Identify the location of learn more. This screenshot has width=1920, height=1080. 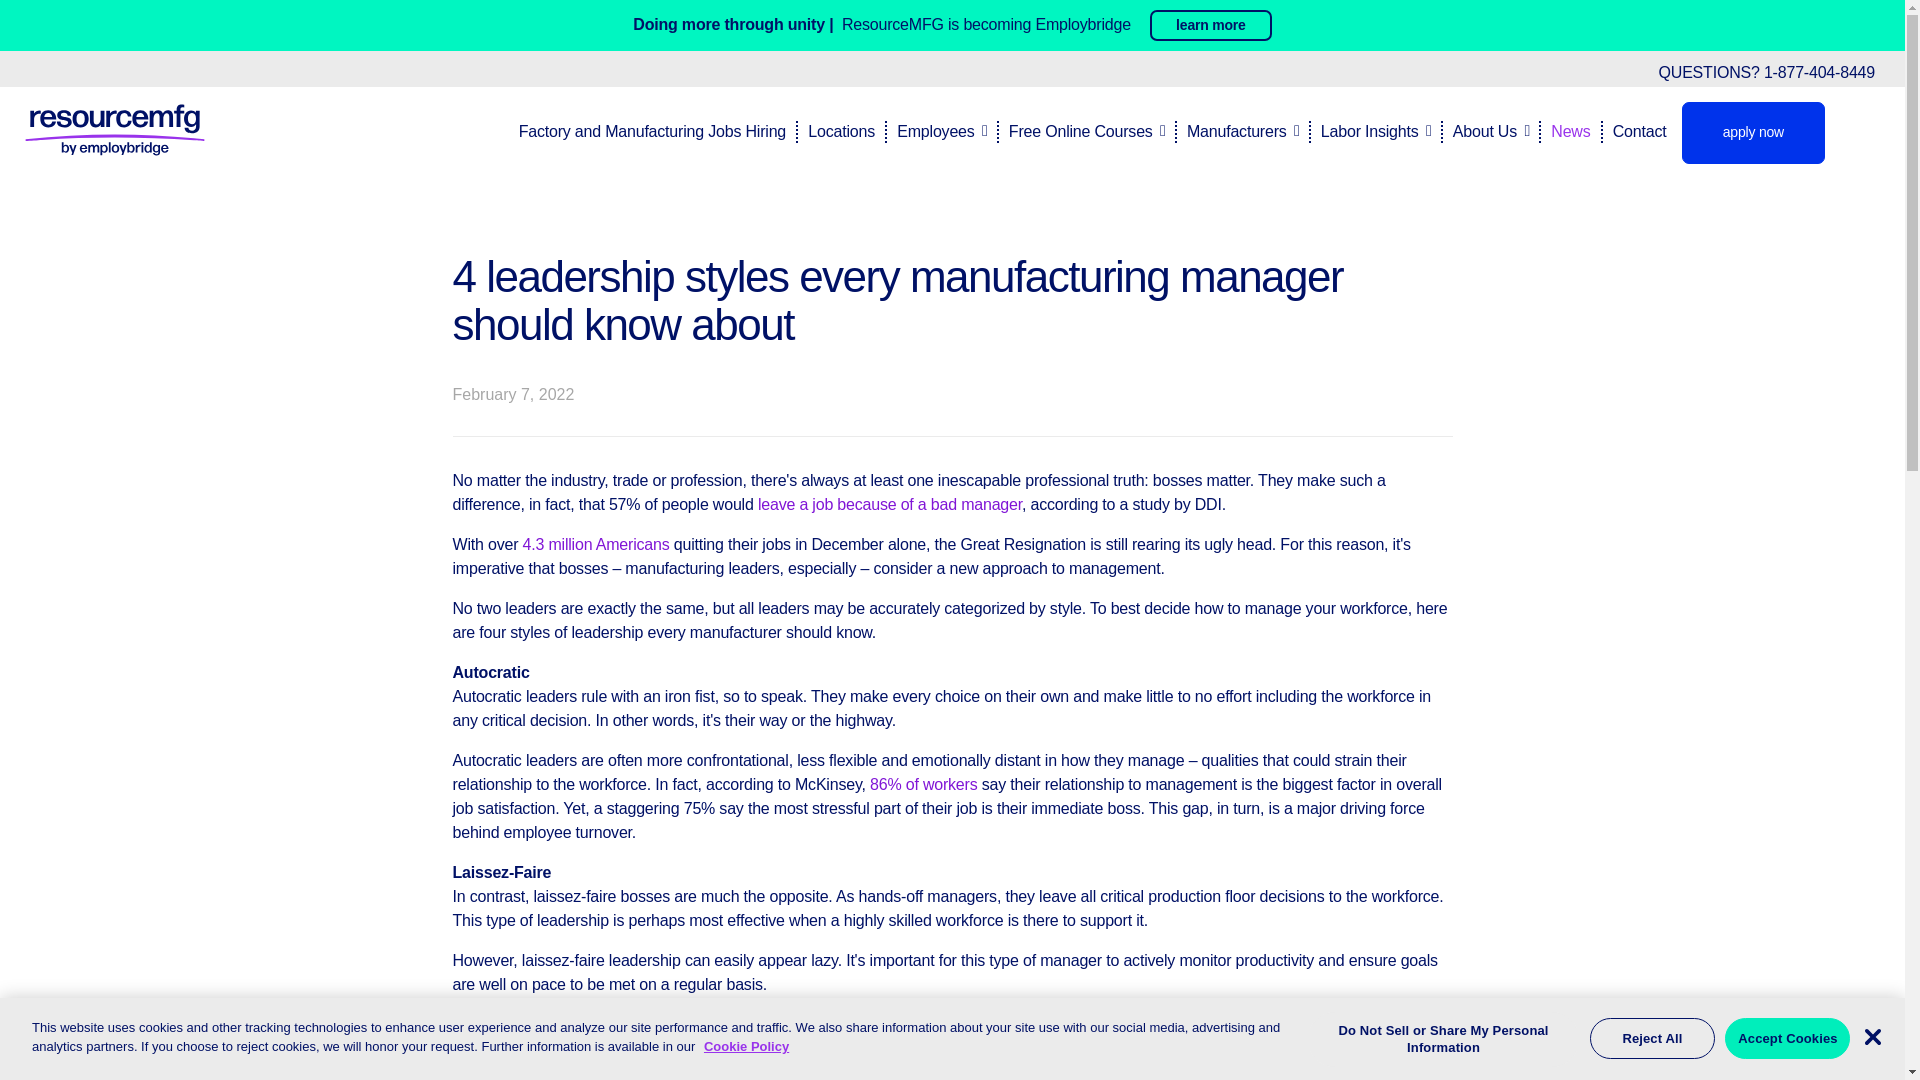
(1210, 25).